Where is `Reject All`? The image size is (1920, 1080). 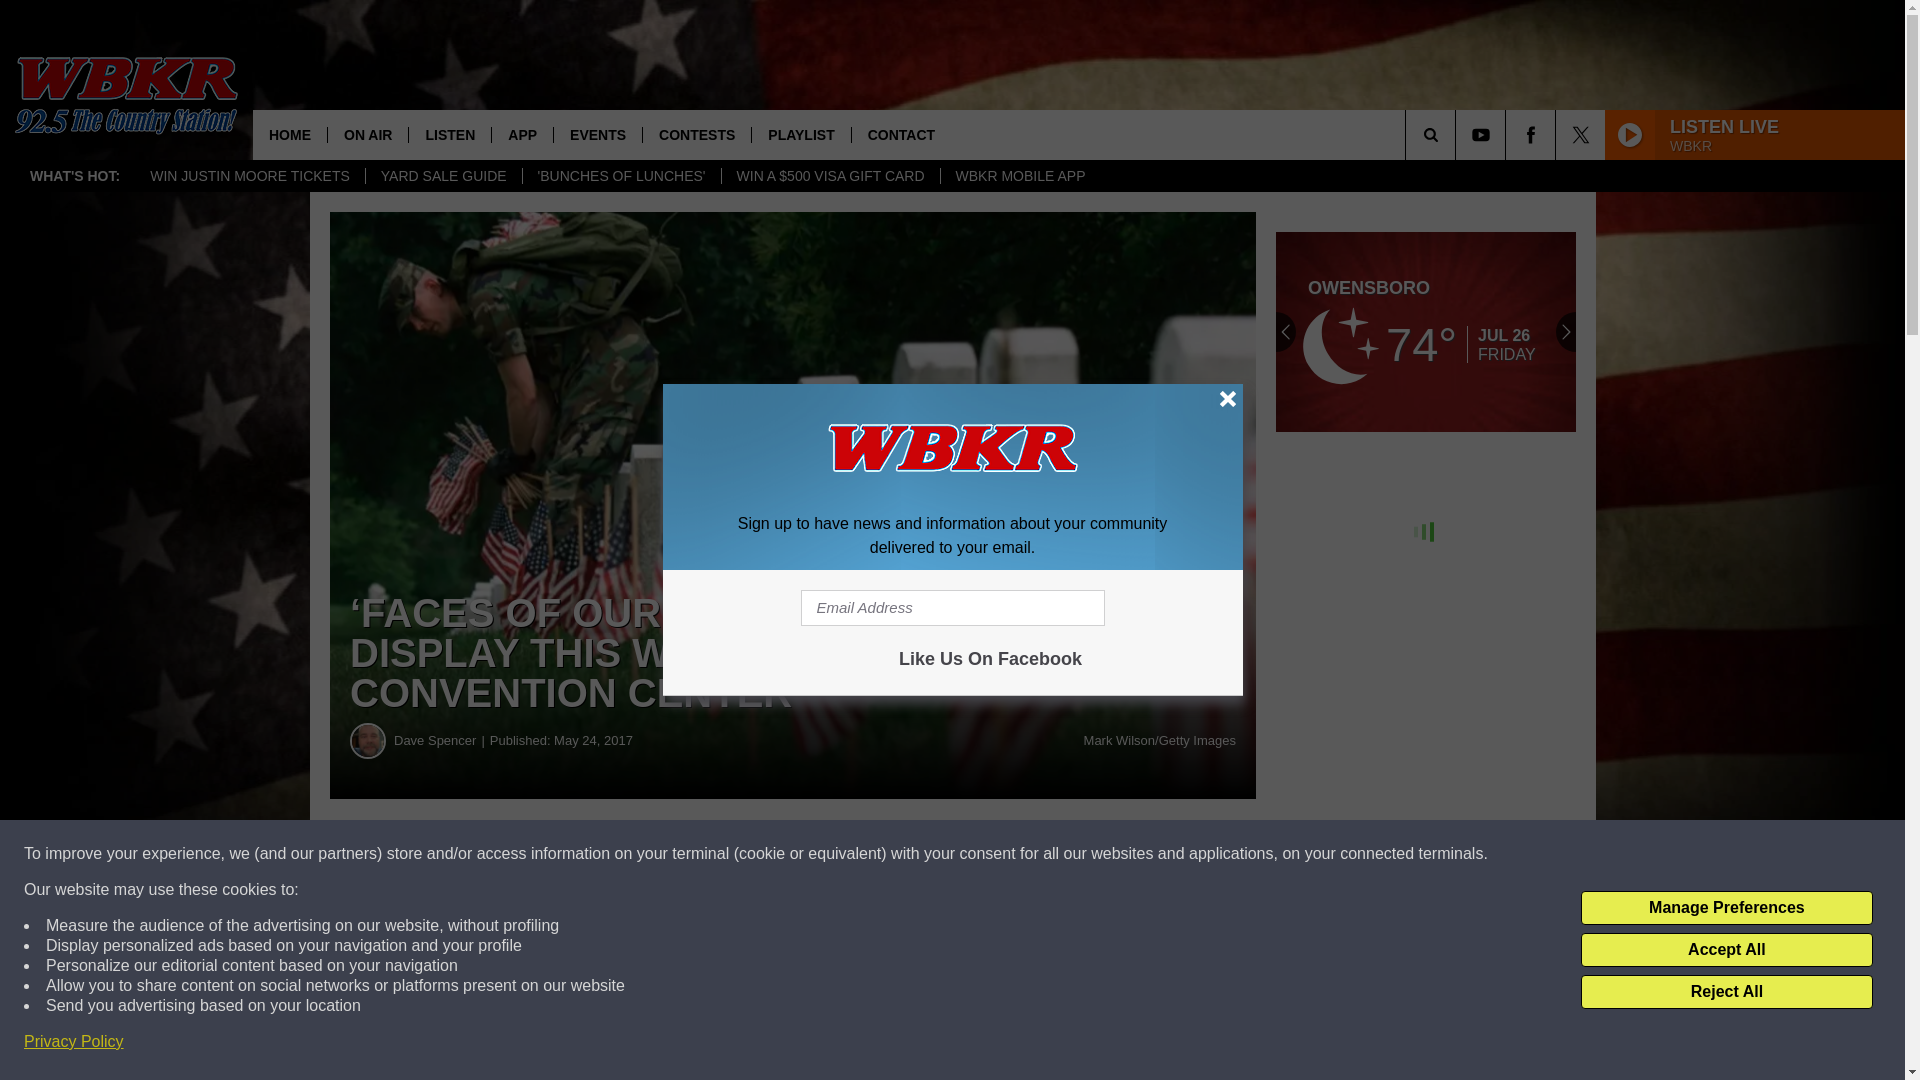
Reject All is located at coordinates (1726, 992).